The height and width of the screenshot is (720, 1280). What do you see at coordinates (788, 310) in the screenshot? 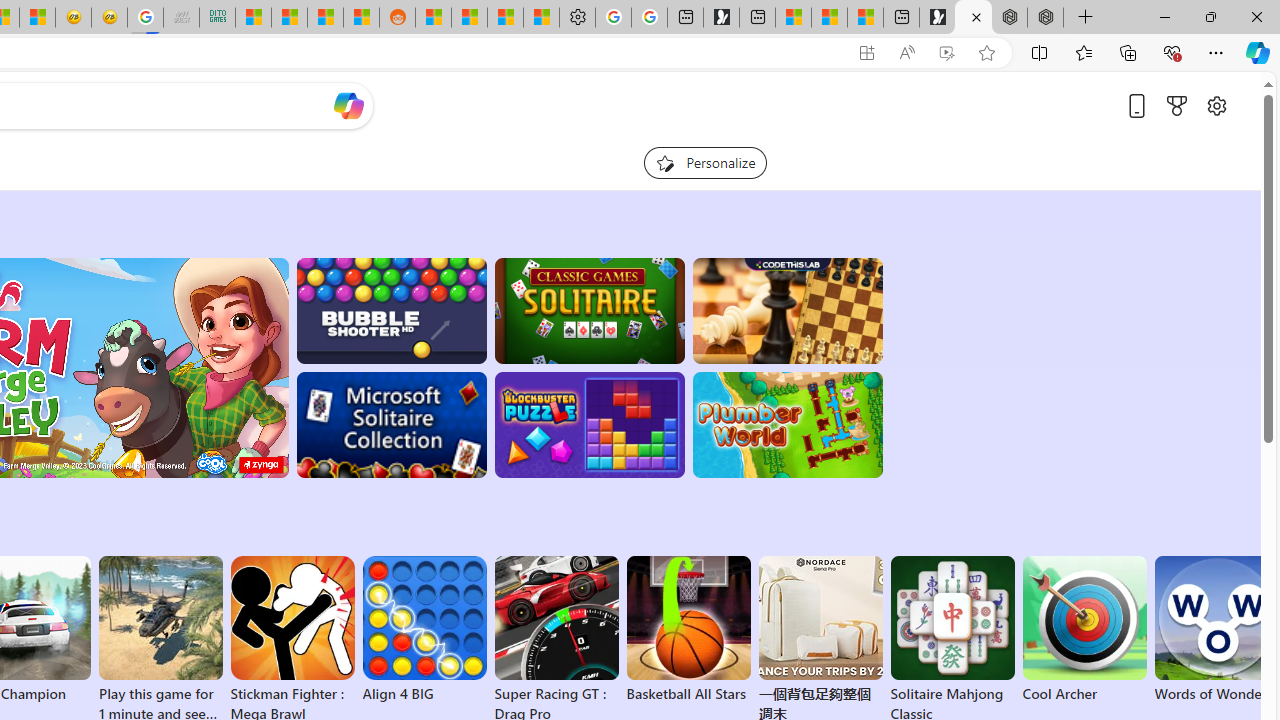
I see `Master Chess` at bounding box center [788, 310].